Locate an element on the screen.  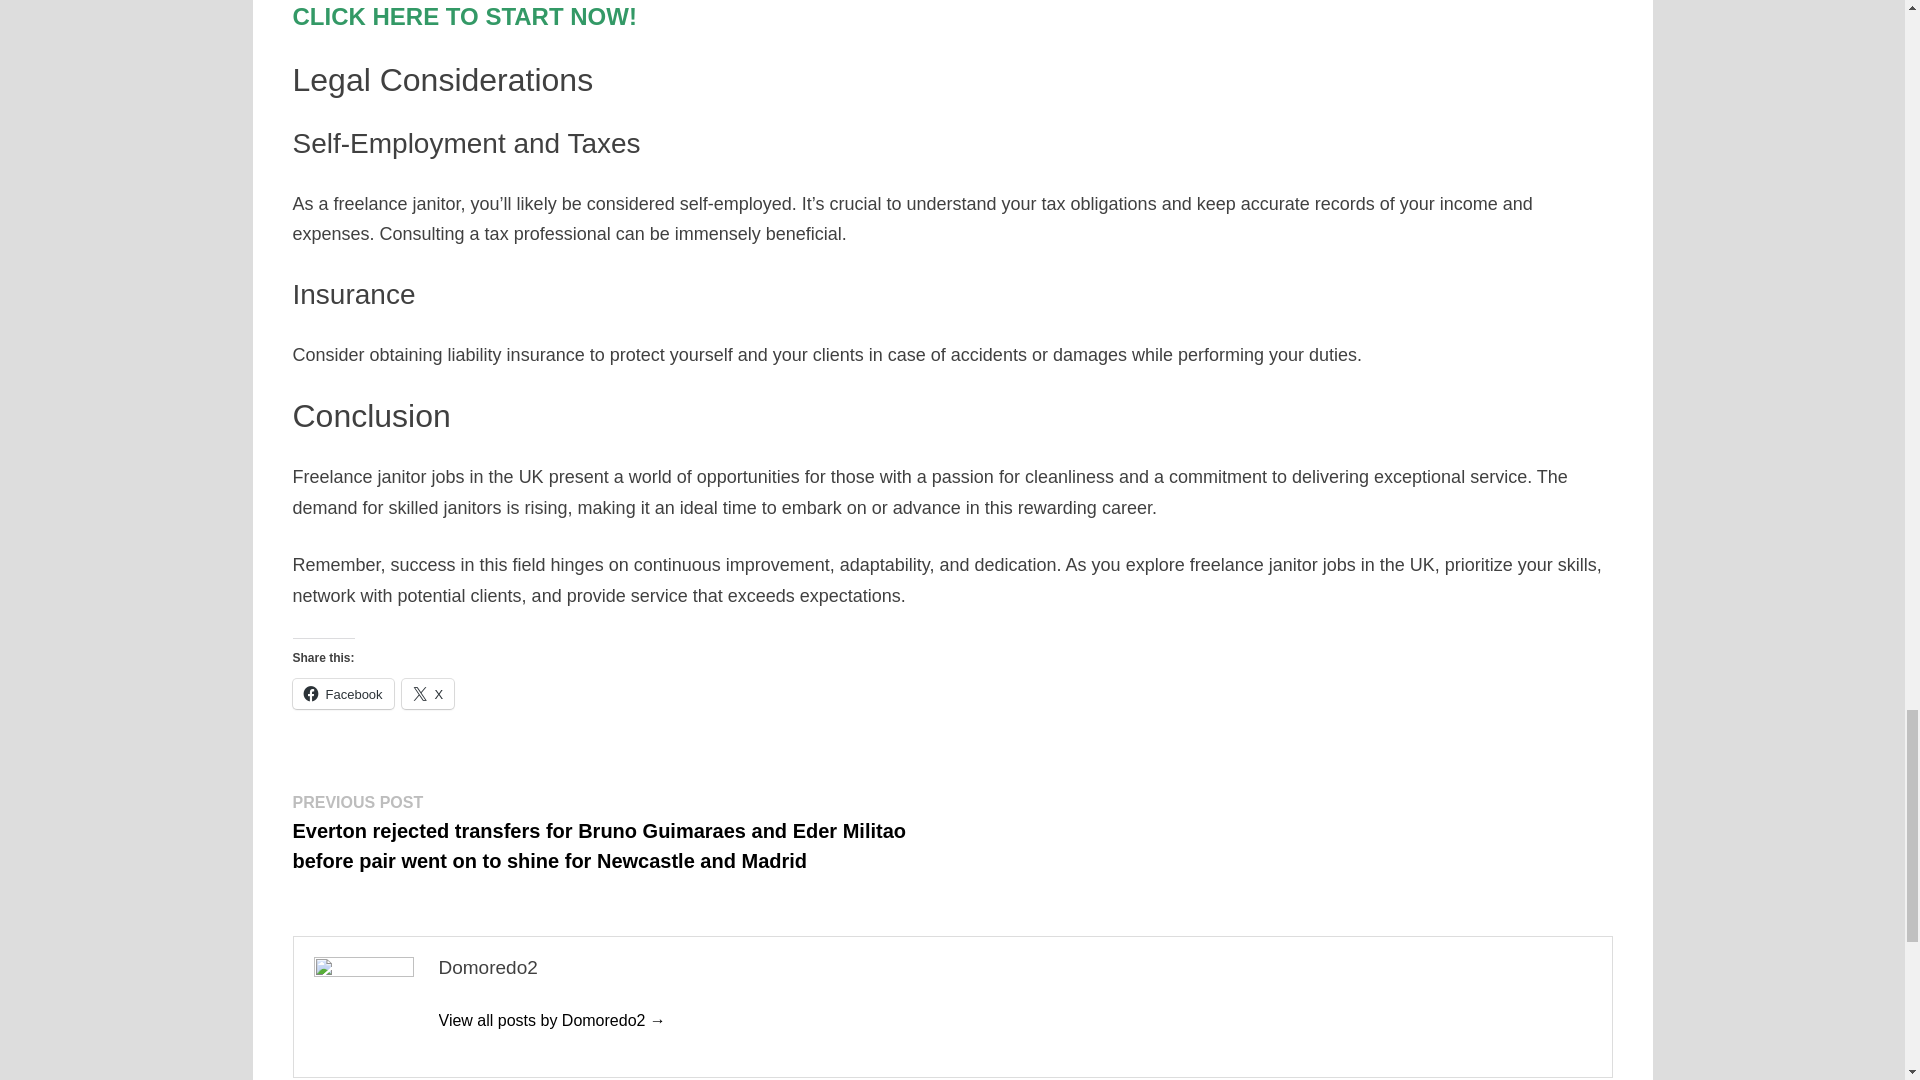
Facebook is located at coordinates (342, 694).